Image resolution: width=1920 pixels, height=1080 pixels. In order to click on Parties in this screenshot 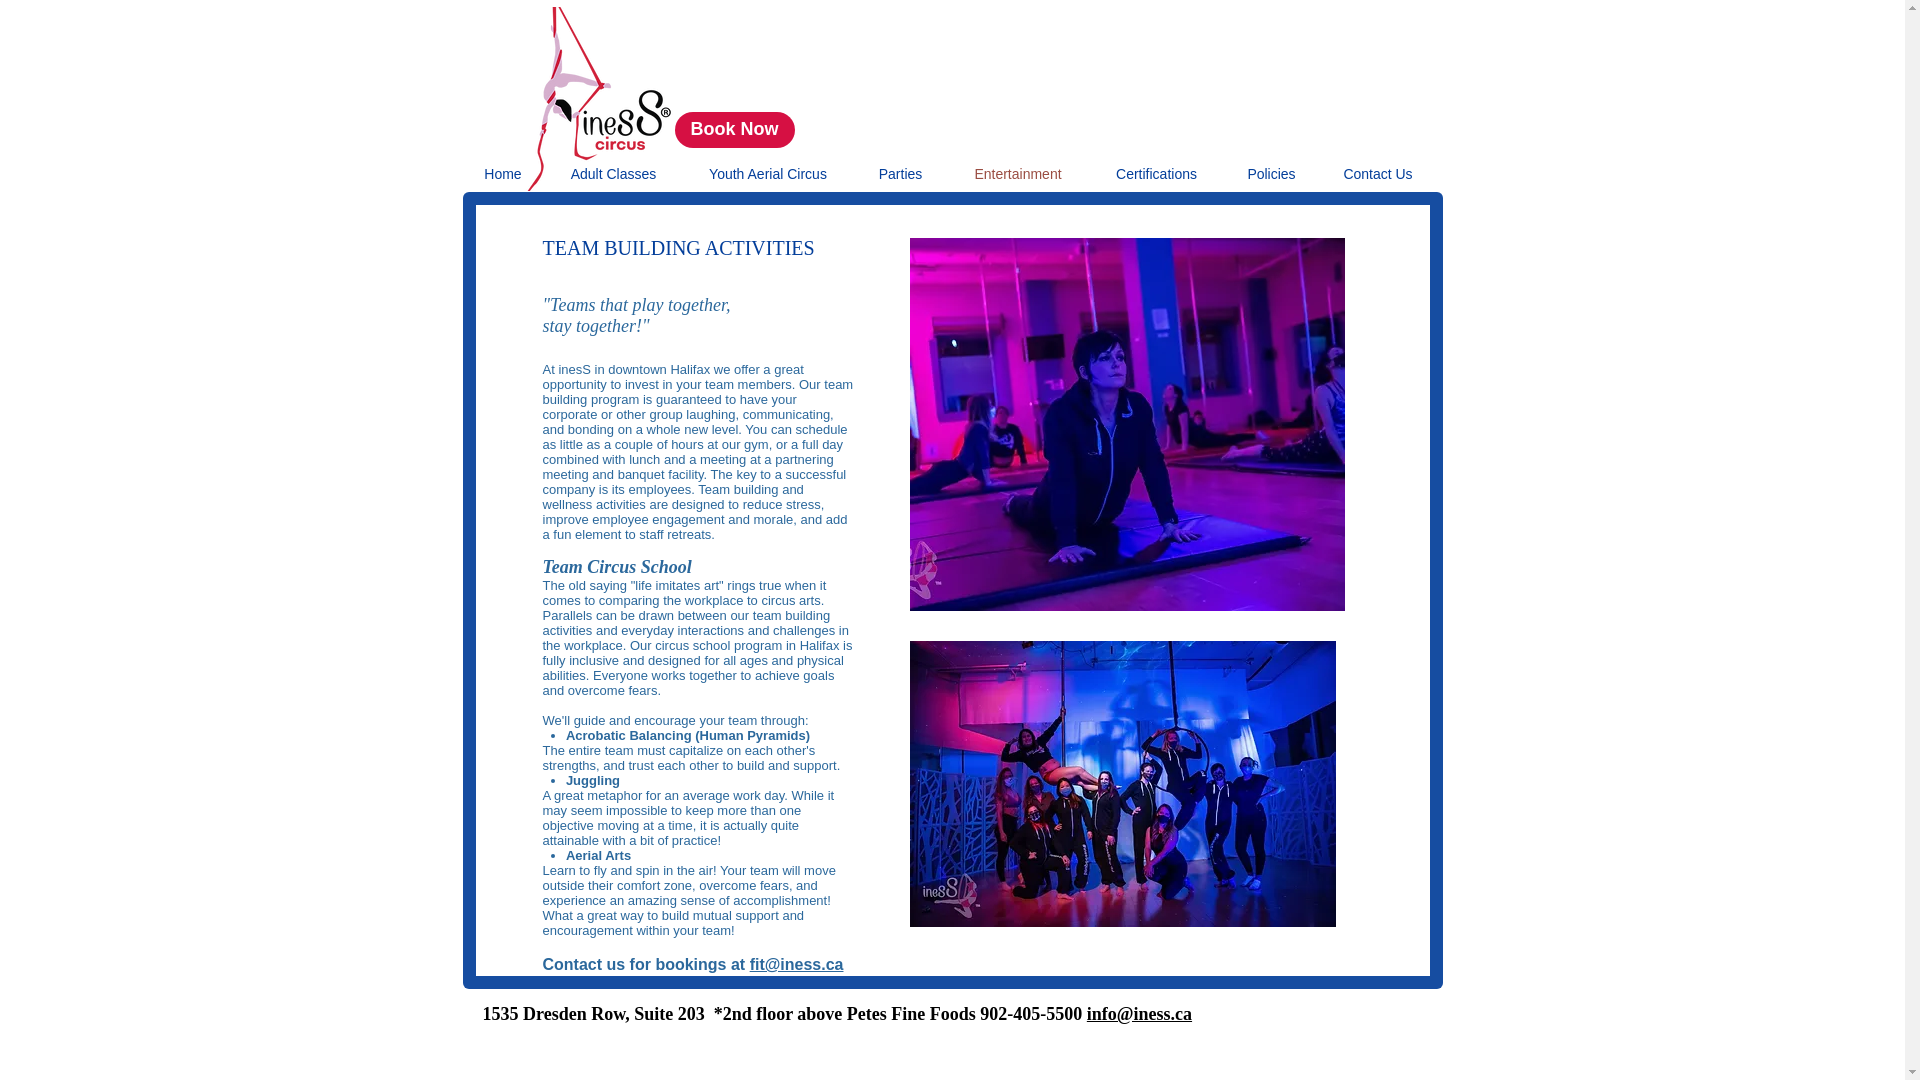, I will do `click(900, 174)`.